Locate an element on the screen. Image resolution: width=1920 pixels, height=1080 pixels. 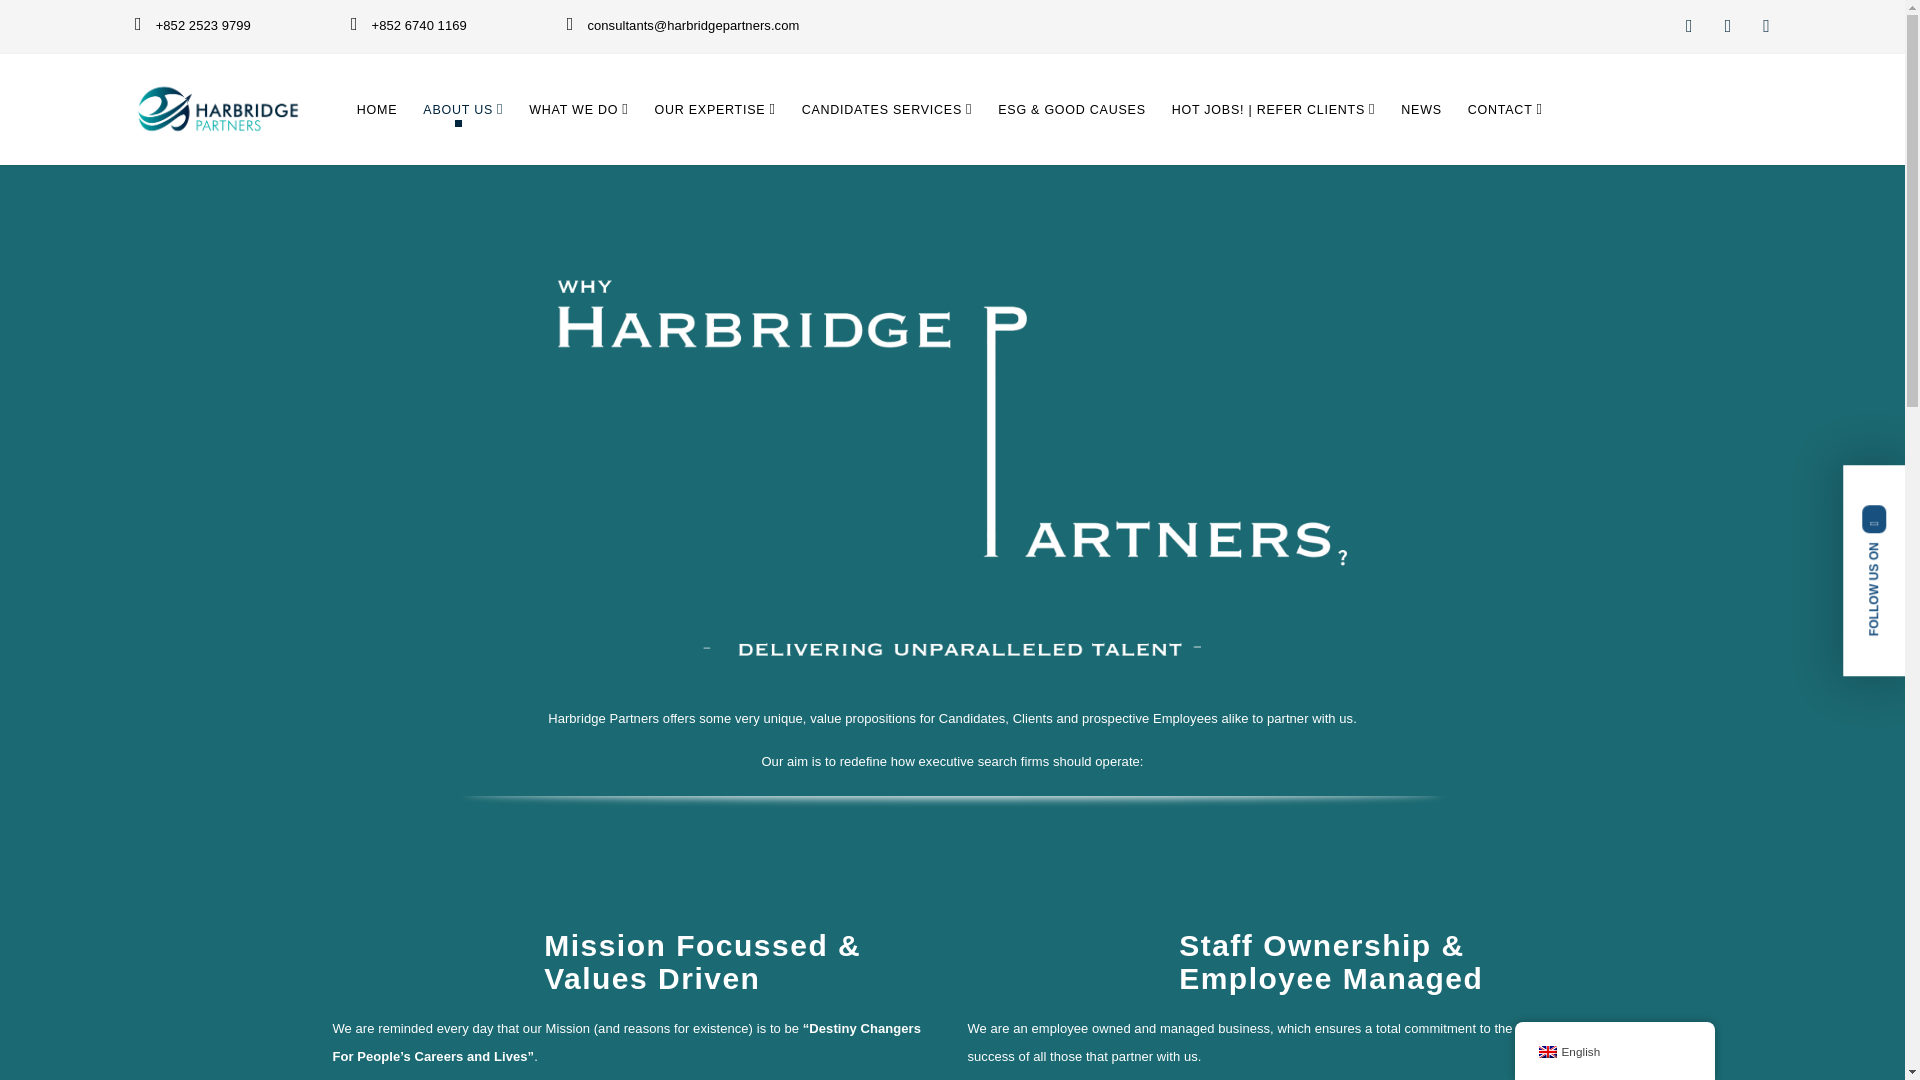
CANDIDATES SERVICES is located at coordinates (888, 110).